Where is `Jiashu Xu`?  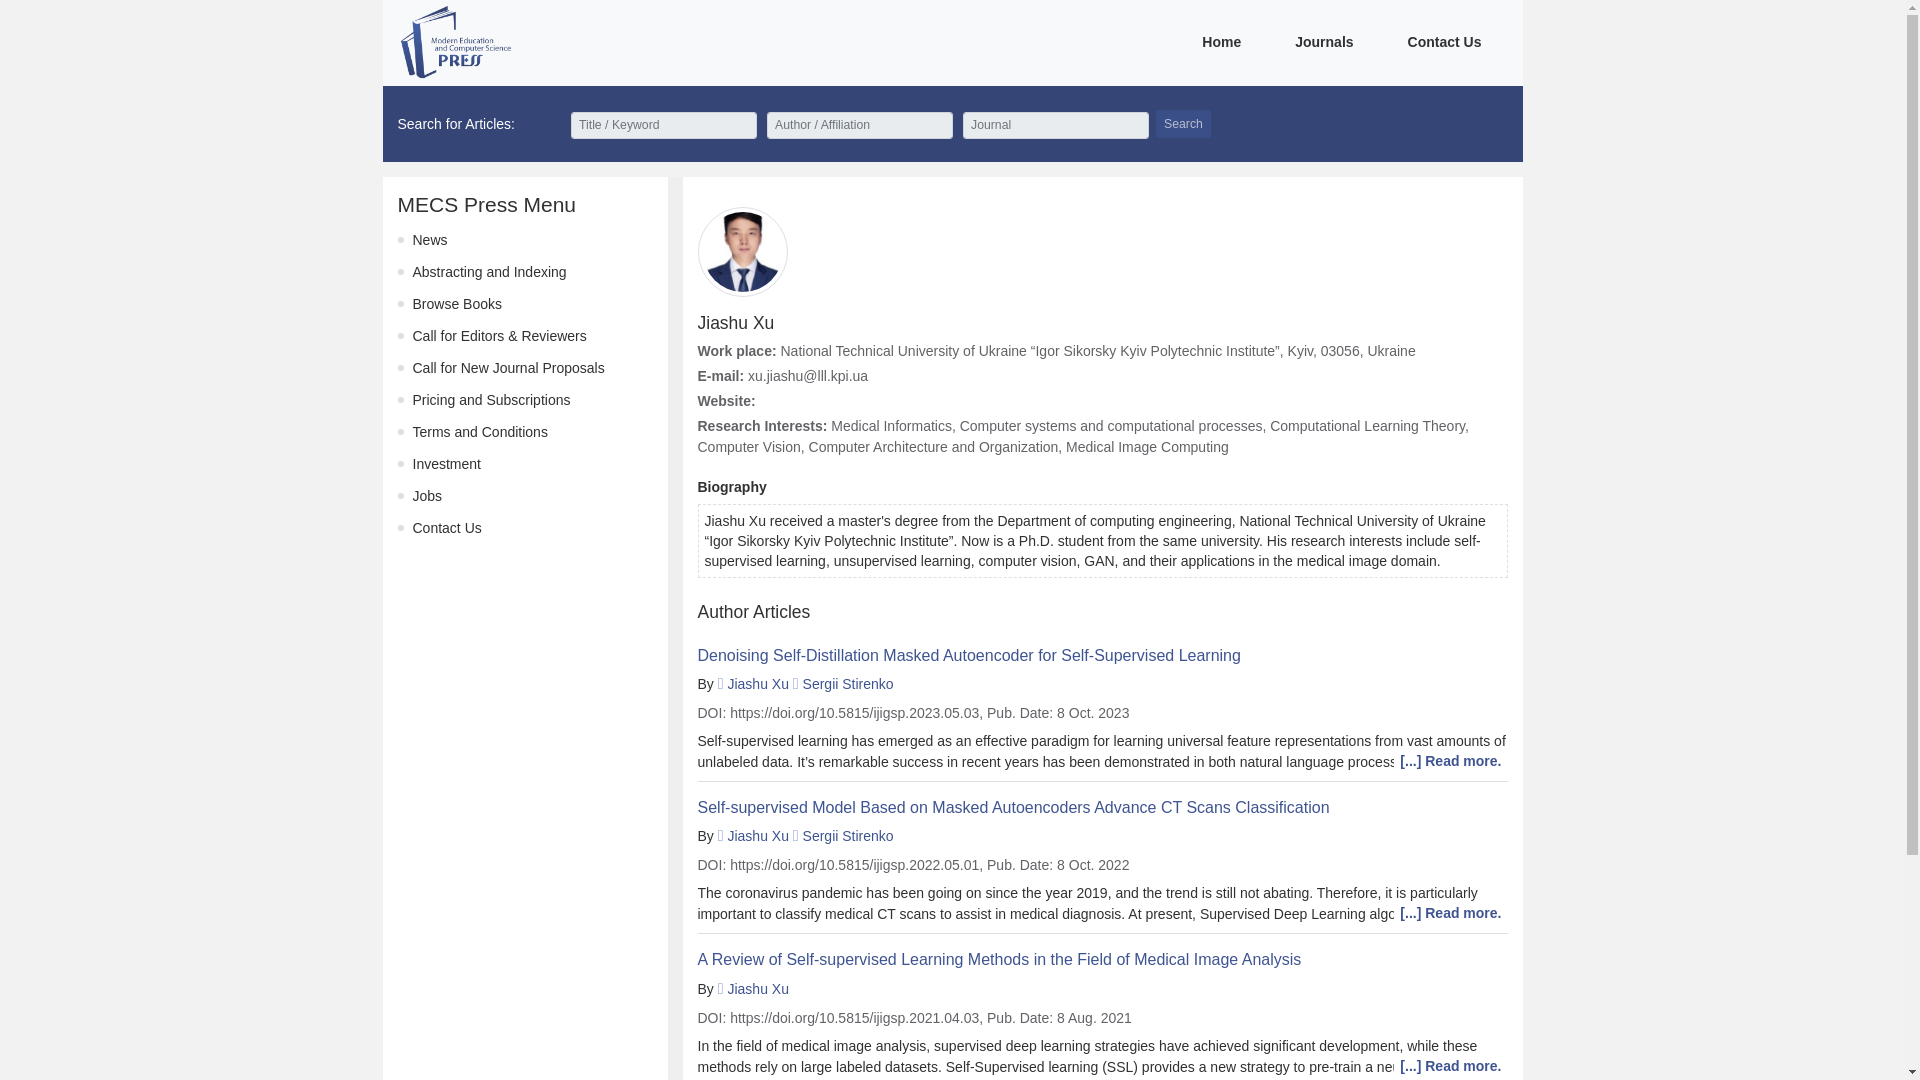 Jiashu Xu is located at coordinates (757, 836).